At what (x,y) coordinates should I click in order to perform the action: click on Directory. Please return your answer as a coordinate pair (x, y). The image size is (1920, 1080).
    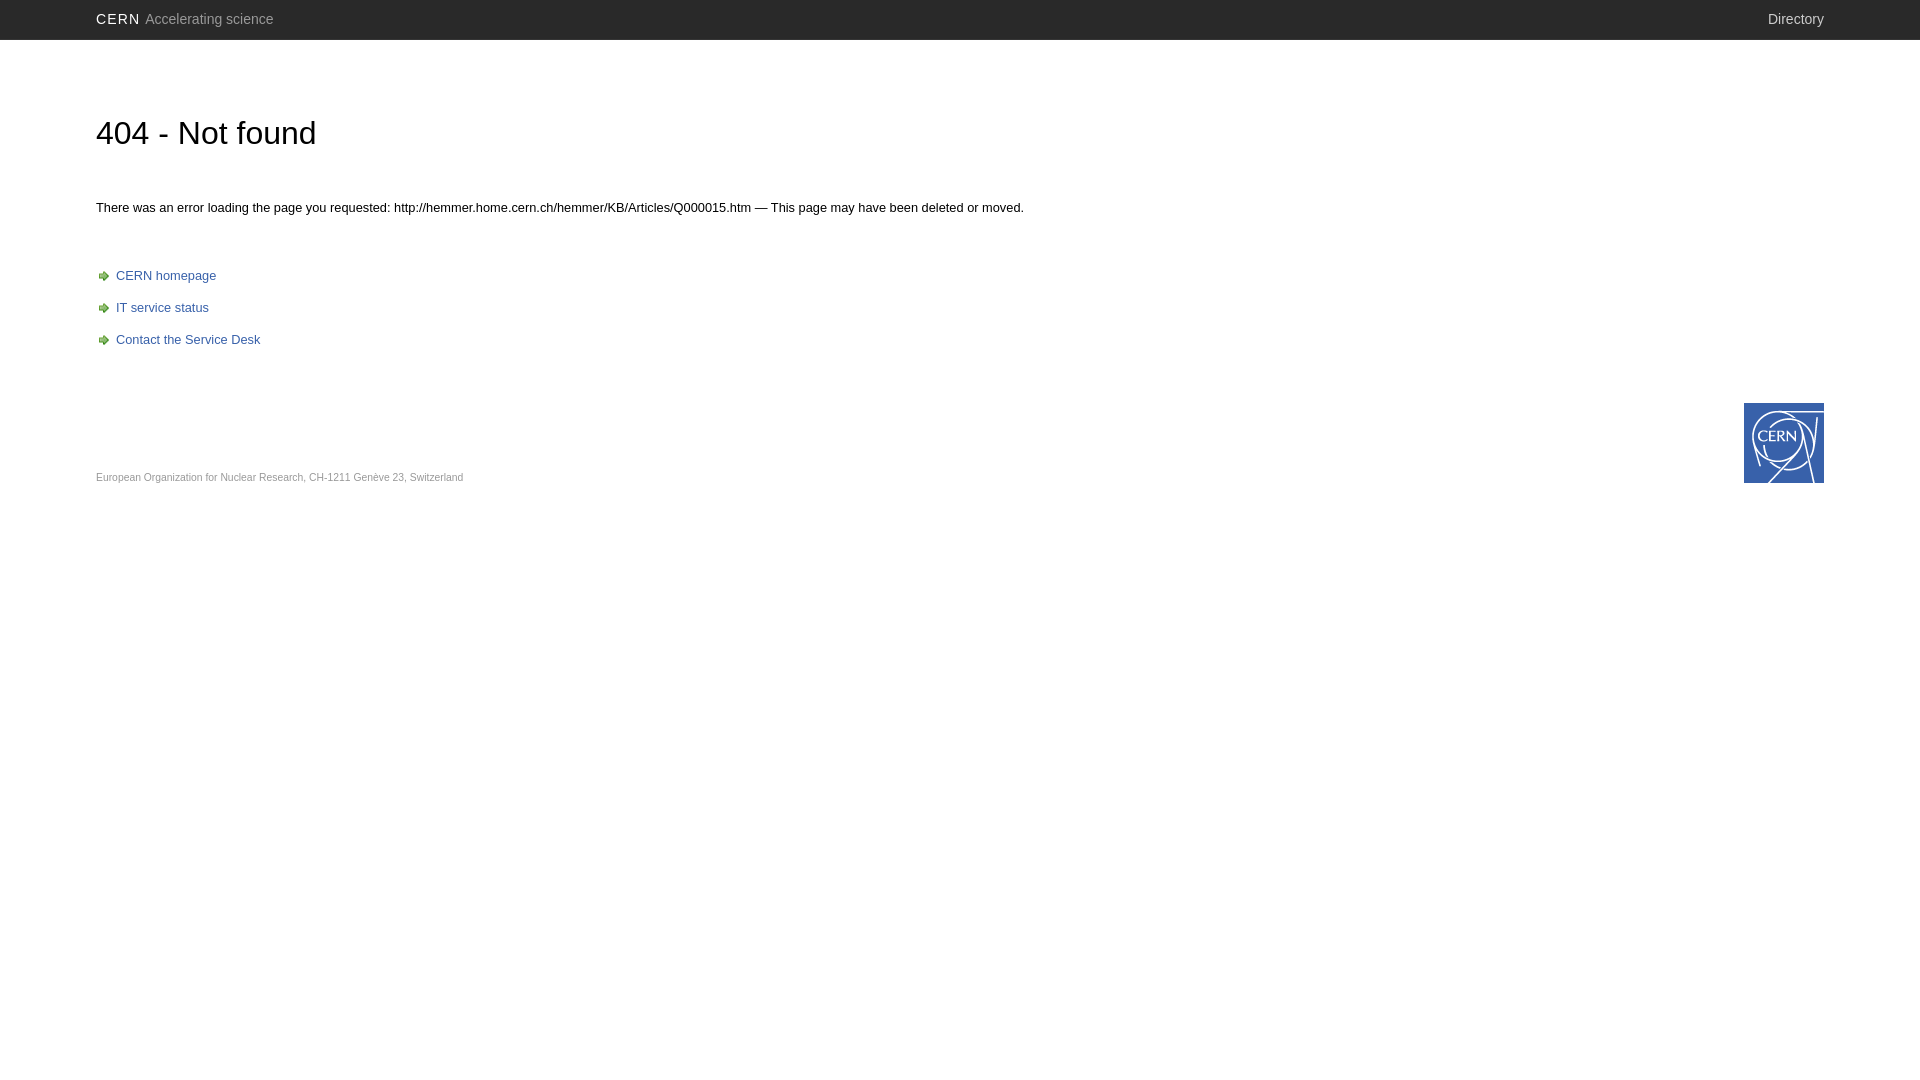
    Looking at the image, I should click on (1796, 19).